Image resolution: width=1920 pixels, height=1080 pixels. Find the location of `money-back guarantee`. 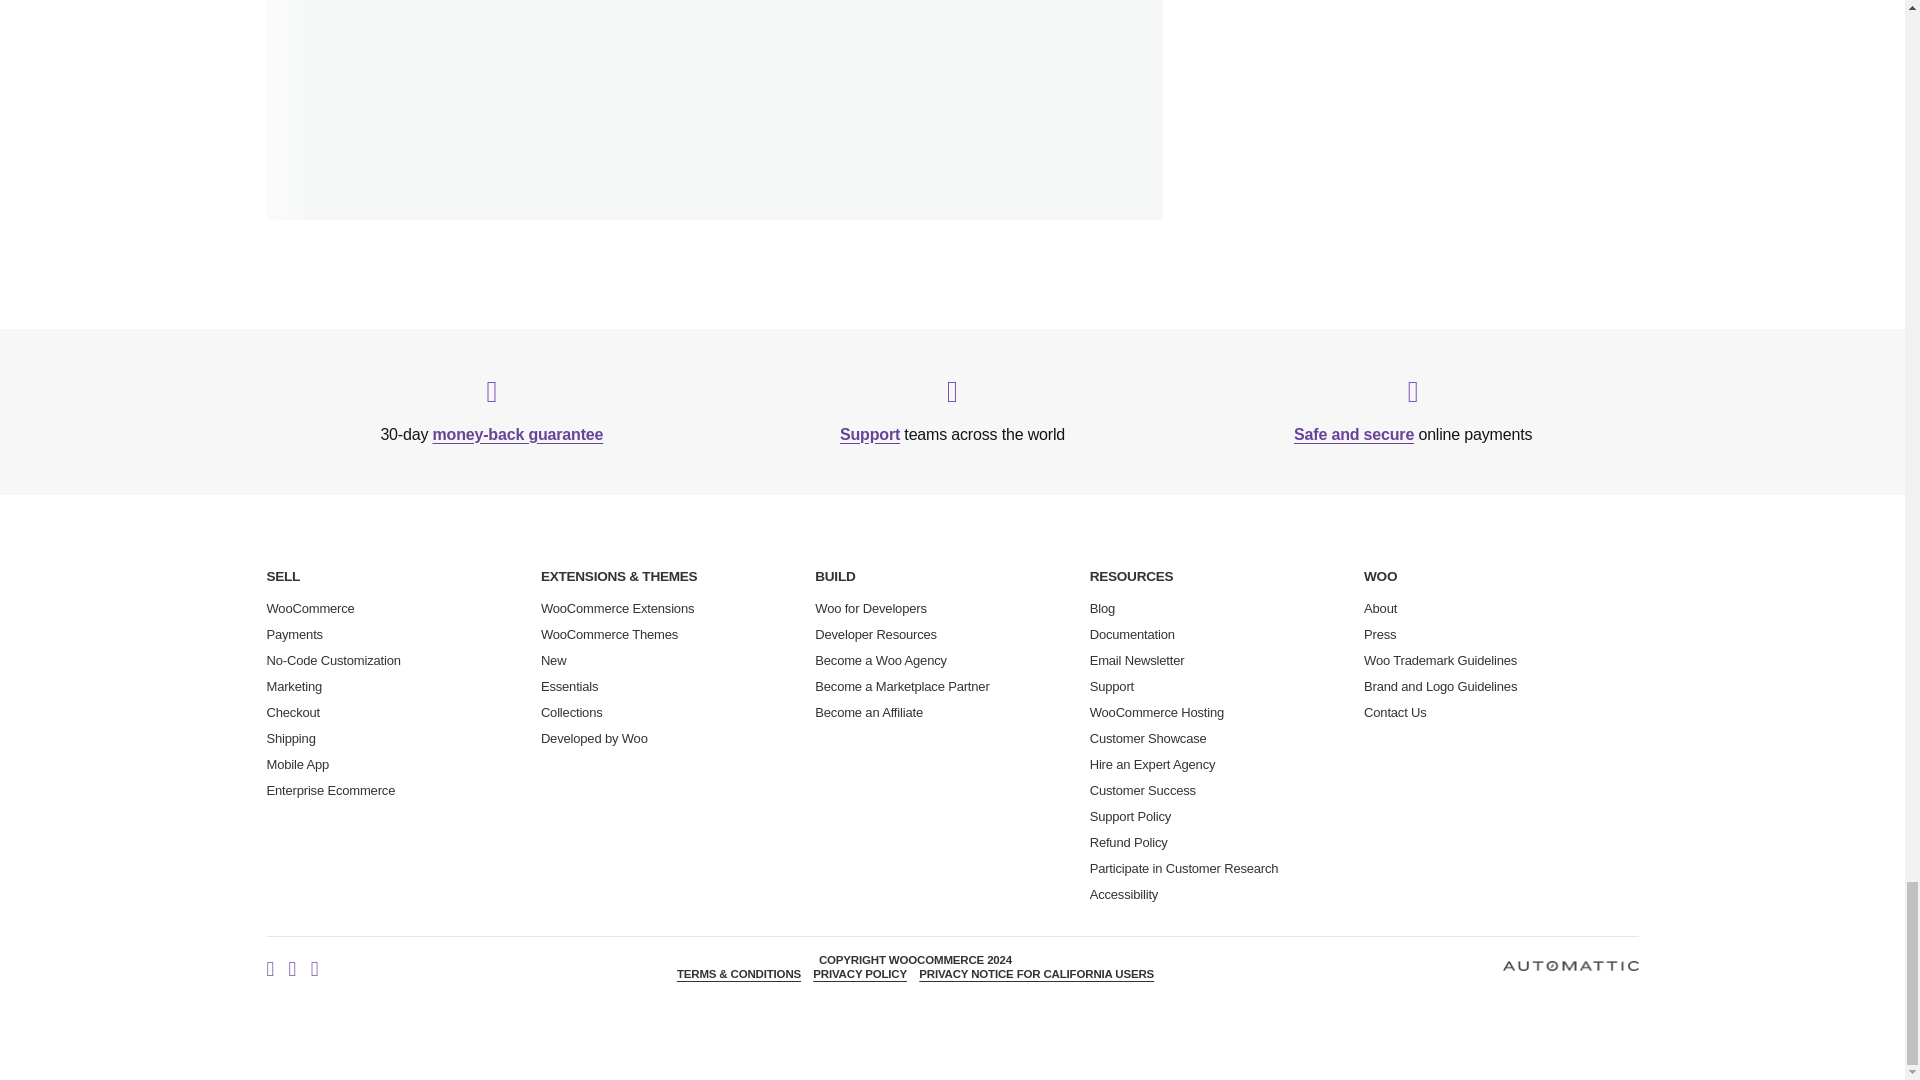

money-back guarantee is located at coordinates (518, 434).